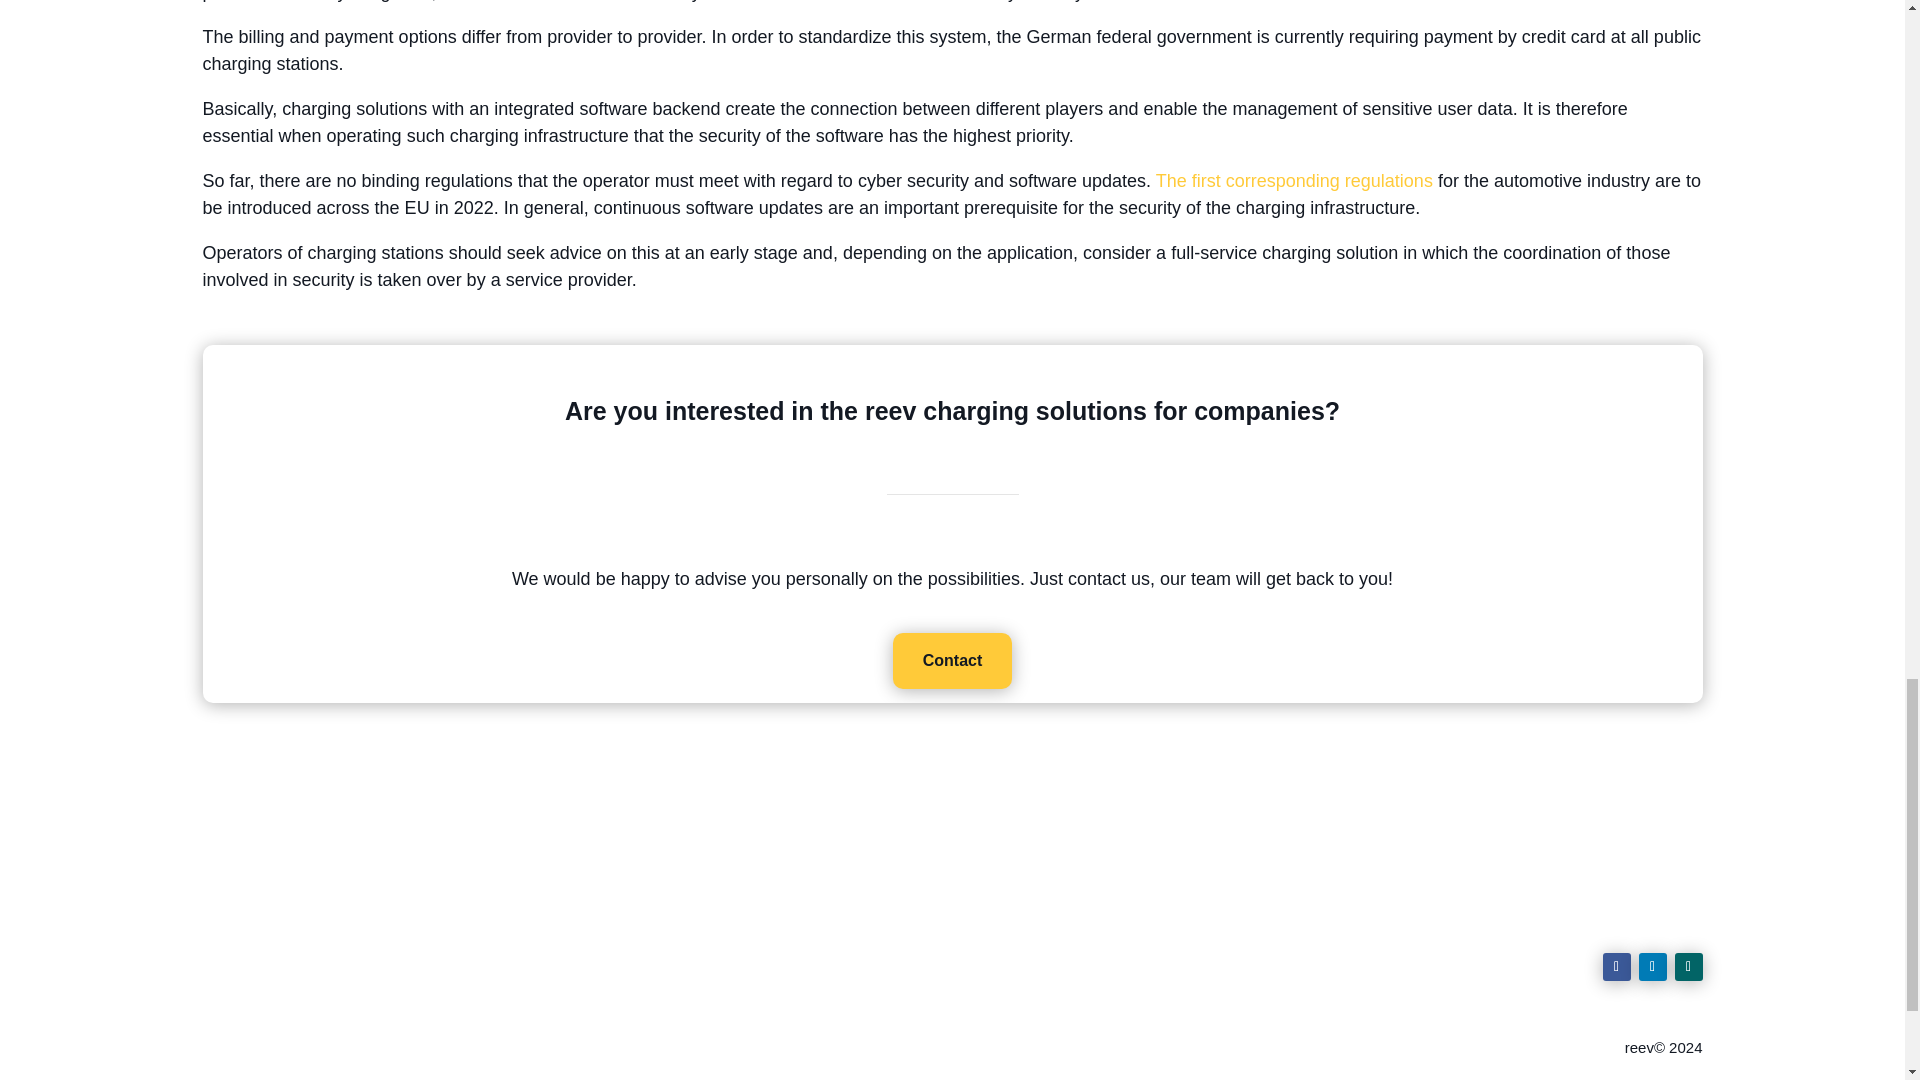  Describe the element at coordinates (1652, 966) in the screenshot. I see `Follow on LinkedIn` at that location.